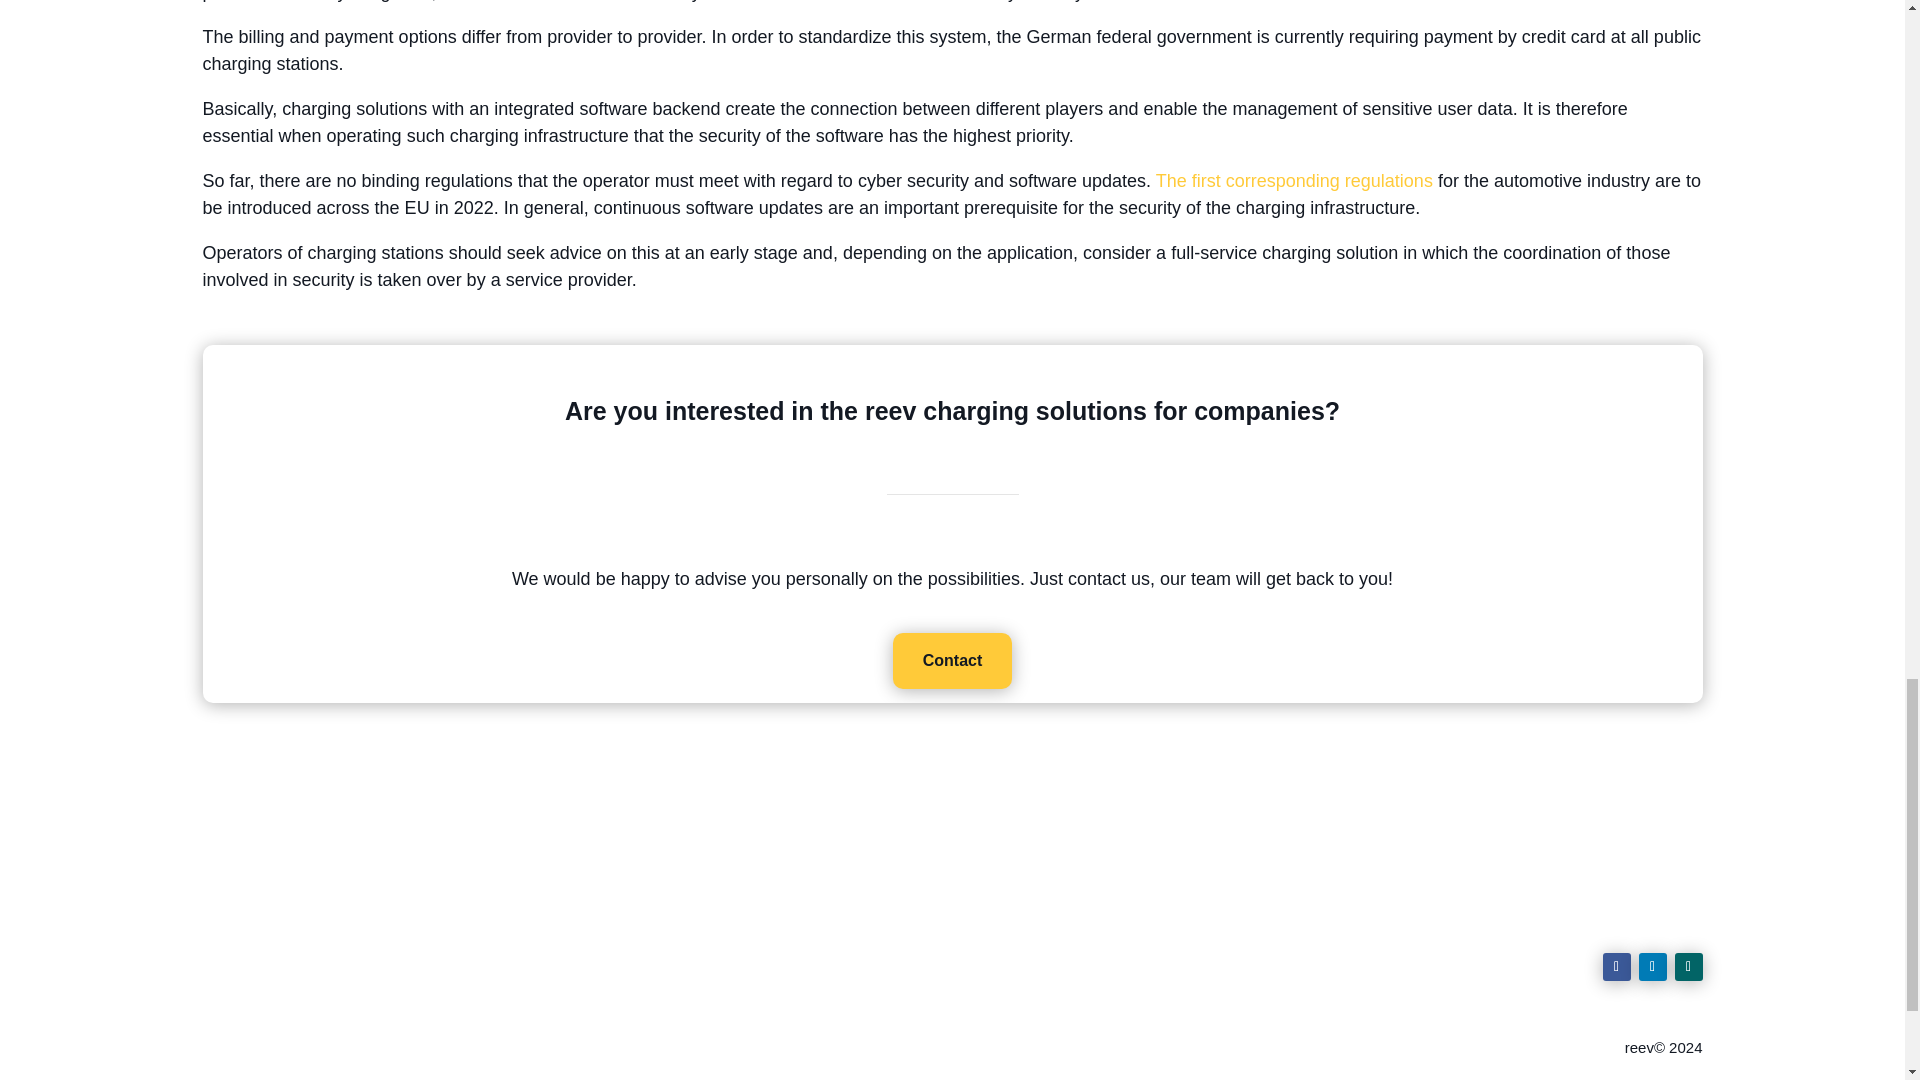  Describe the element at coordinates (1652, 966) in the screenshot. I see `Follow on LinkedIn` at that location.